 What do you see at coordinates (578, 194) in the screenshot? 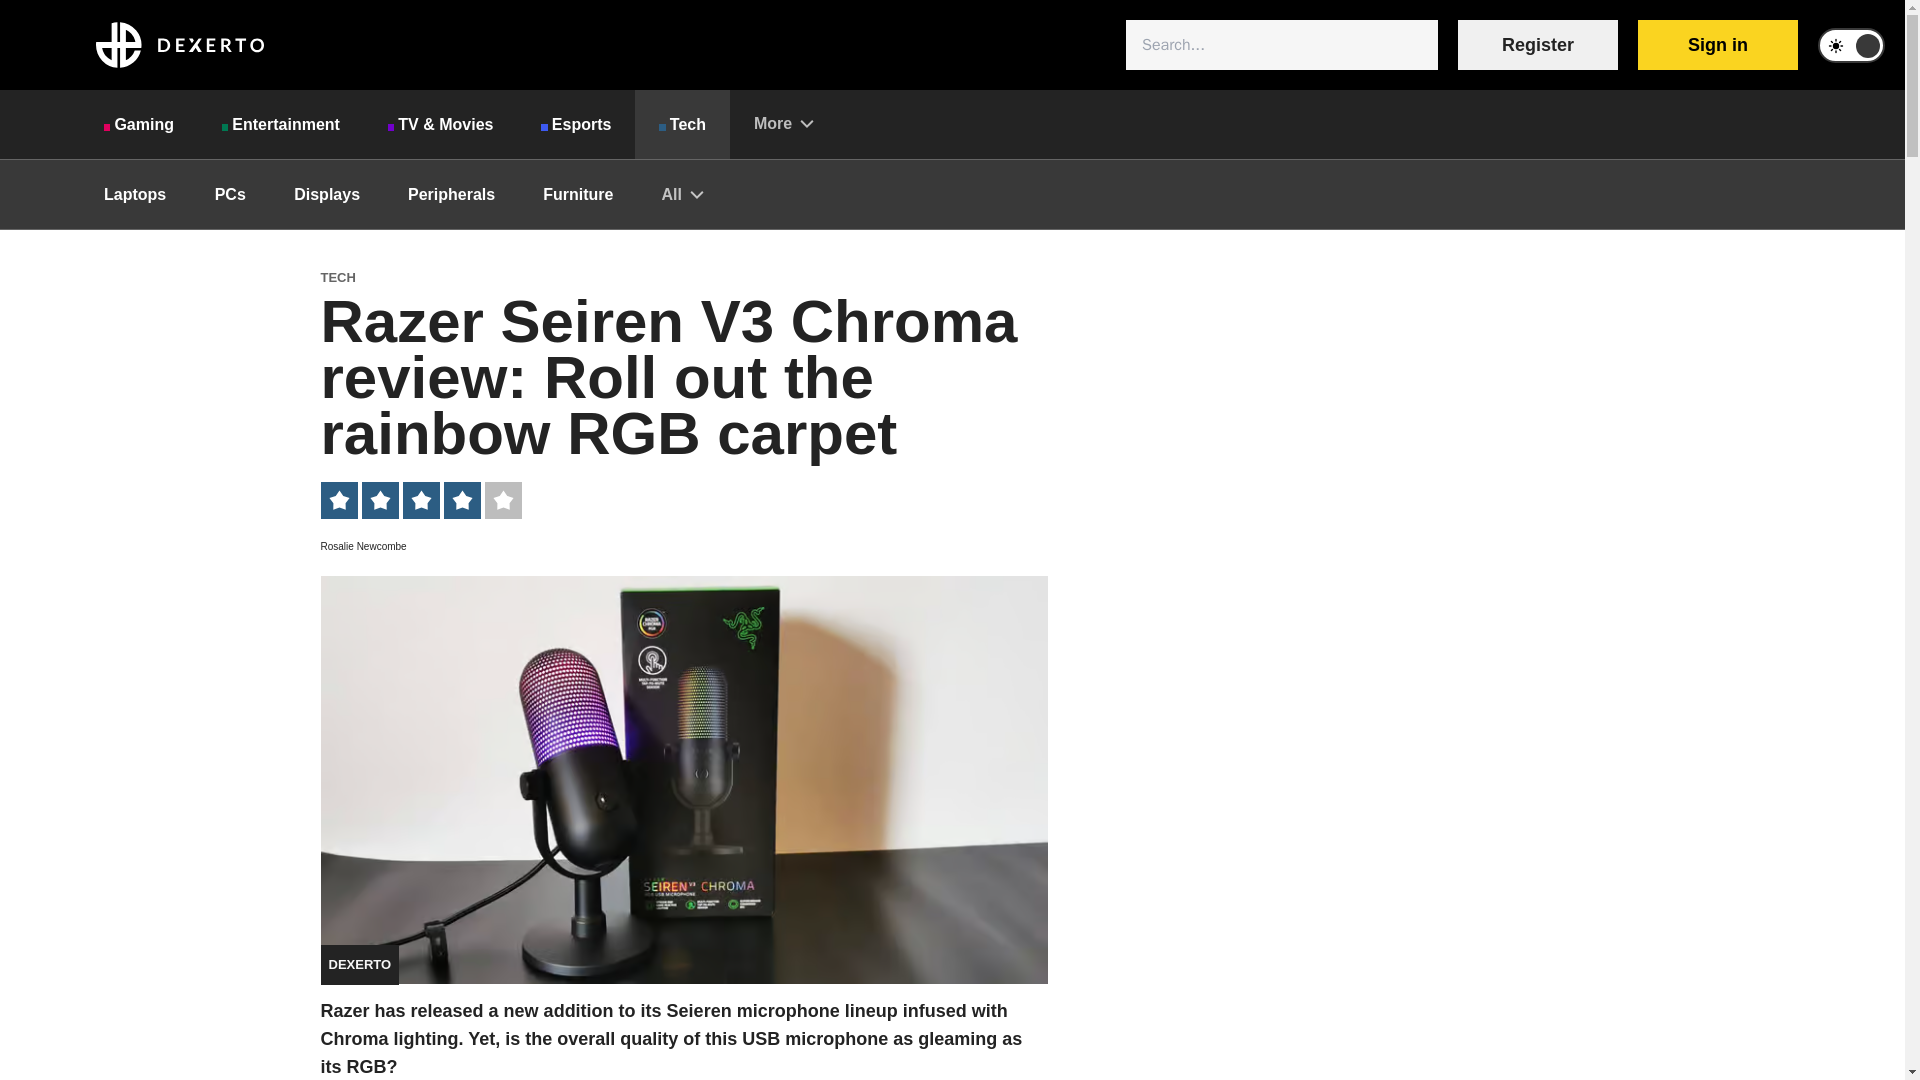
I see `Furniture` at bounding box center [578, 194].